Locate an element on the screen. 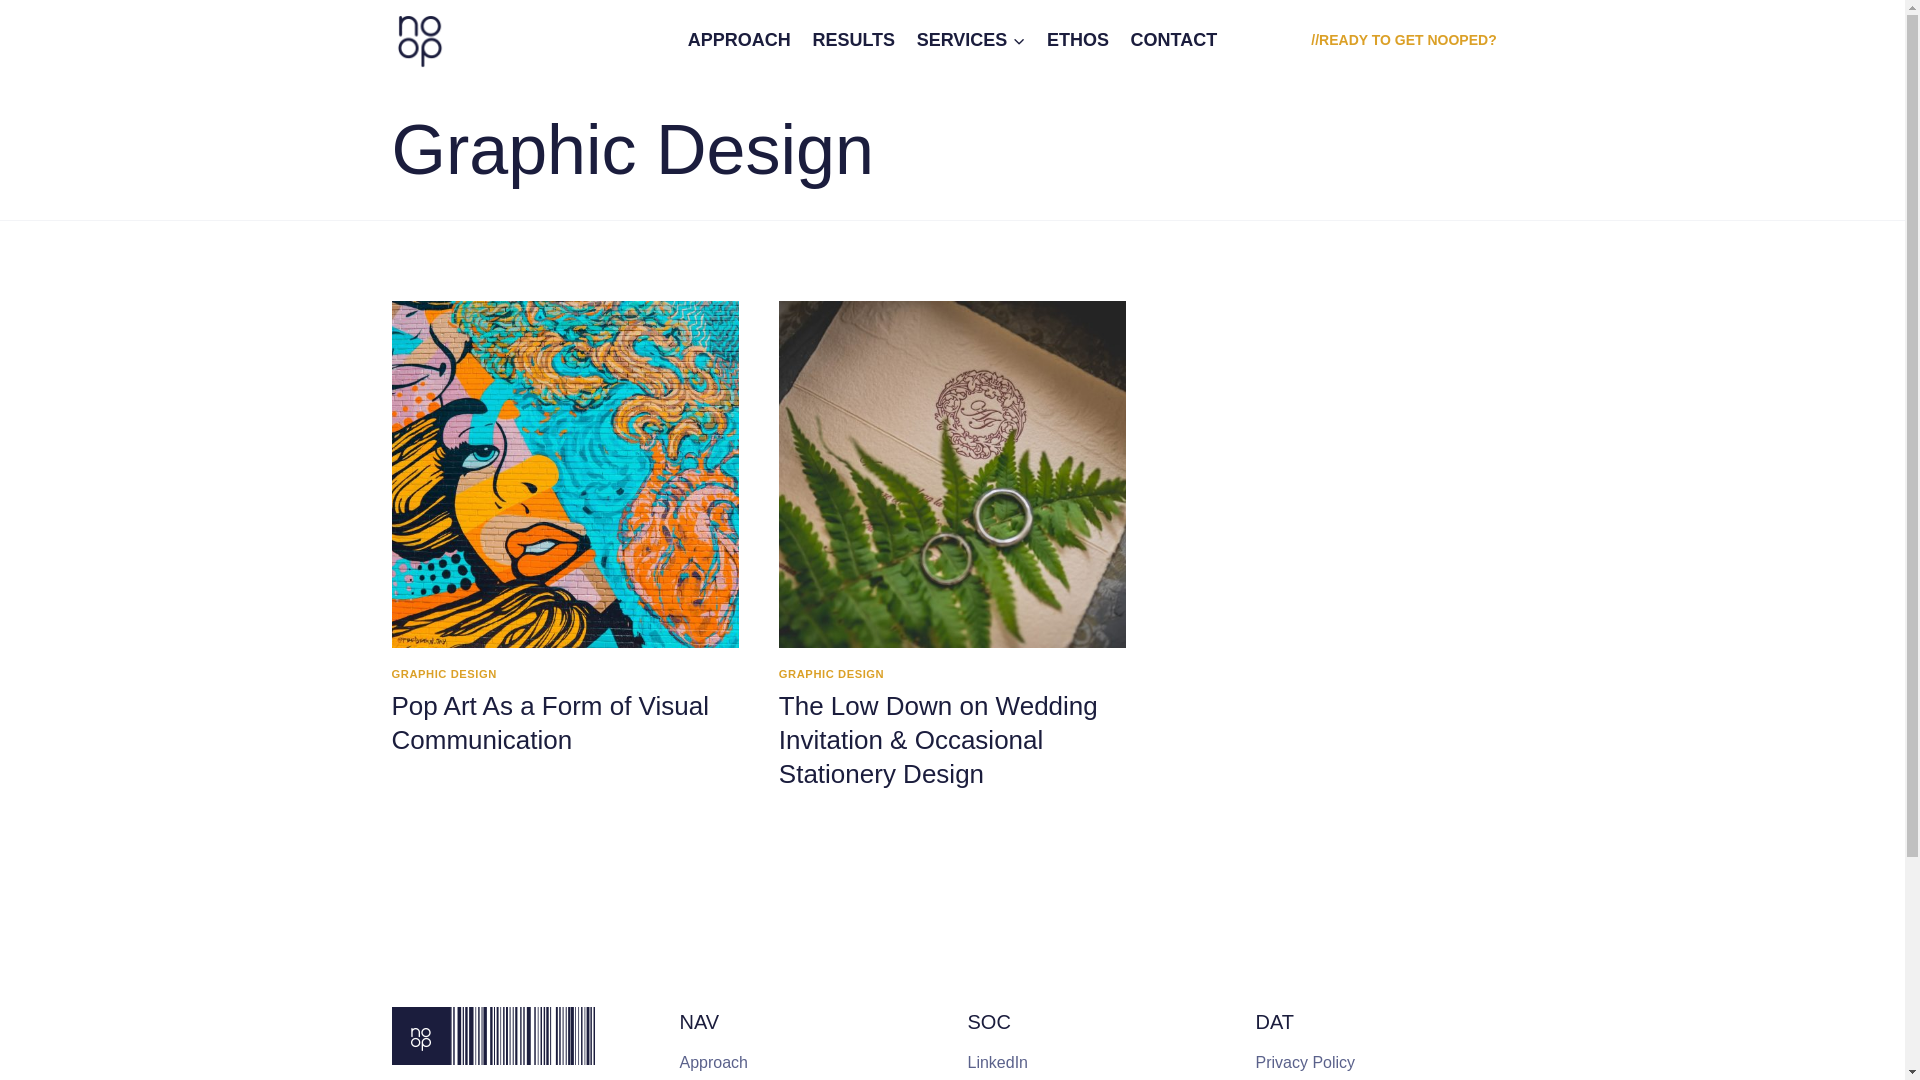  Pop Art As a Form of Visual Communication is located at coordinates (550, 723).